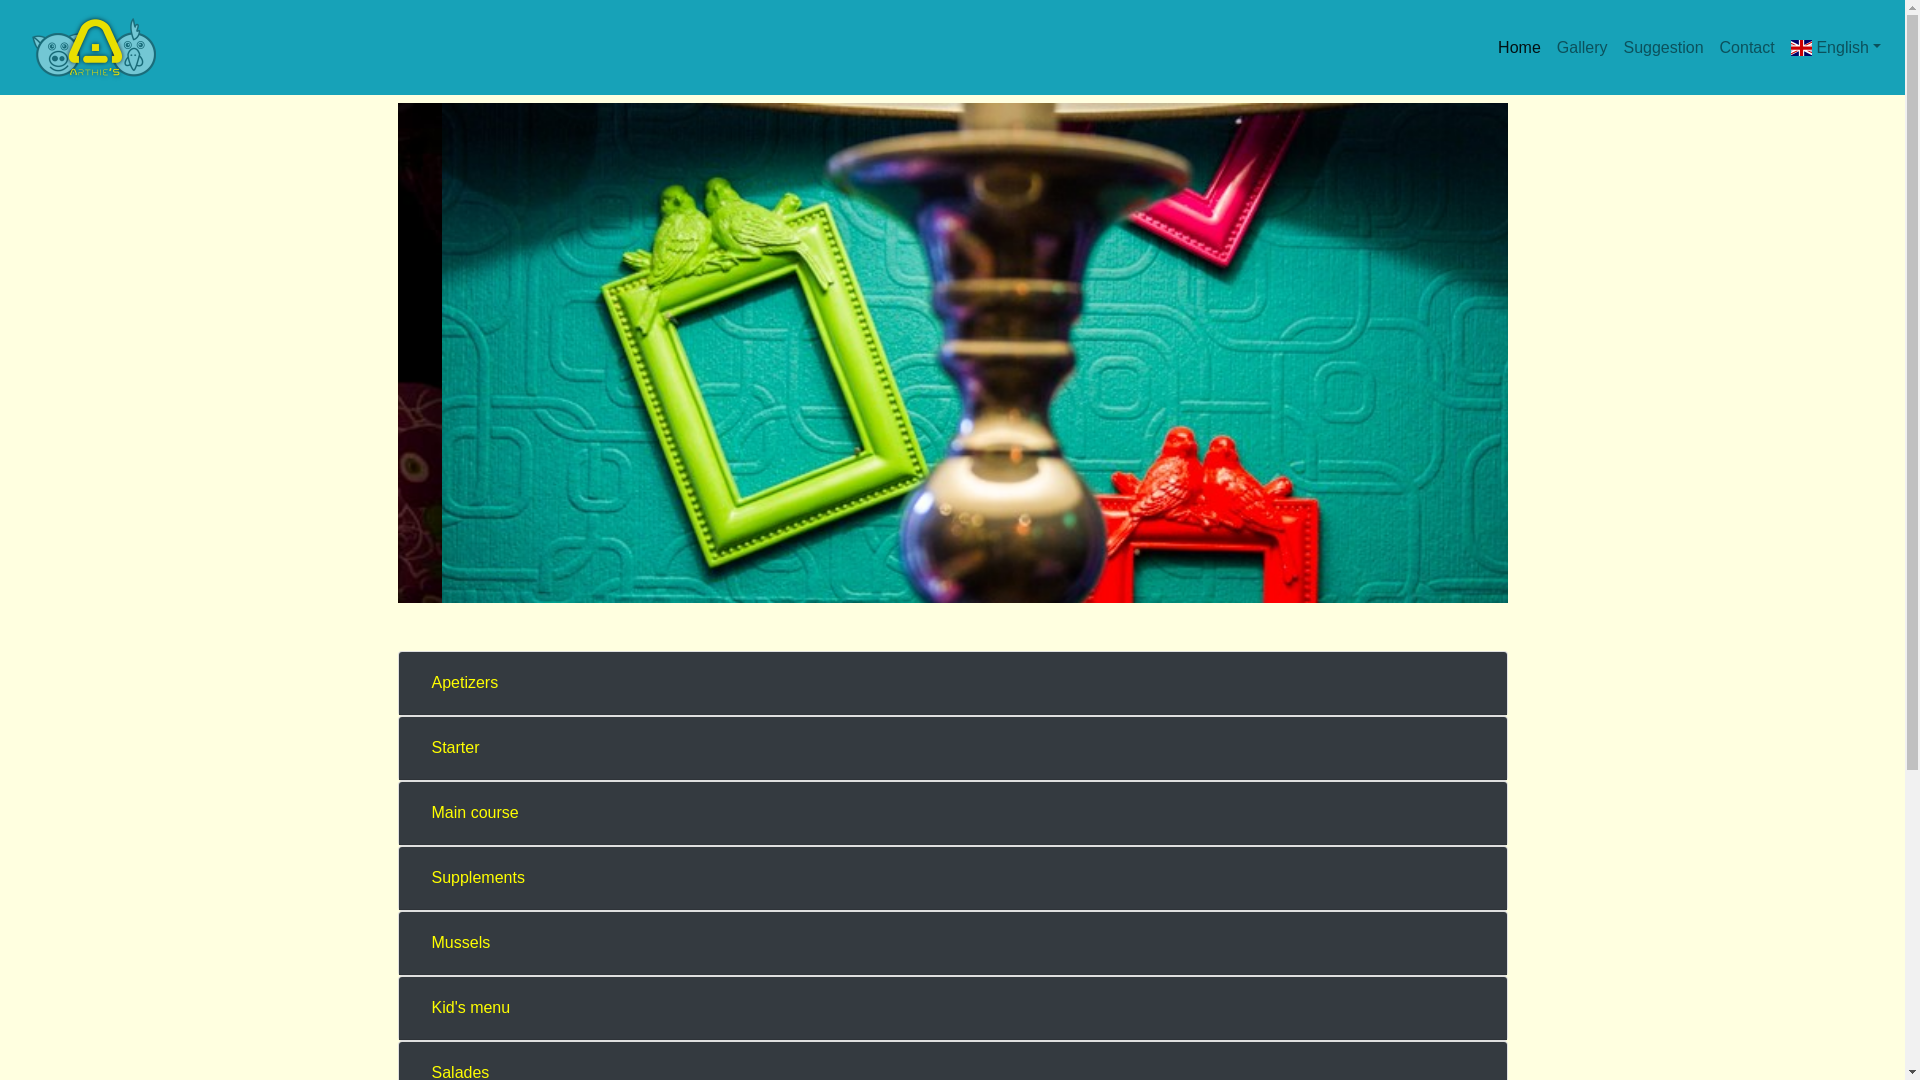 This screenshot has height=1080, width=1920. What do you see at coordinates (1582, 48) in the screenshot?
I see `Gallery` at bounding box center [1582, 48].